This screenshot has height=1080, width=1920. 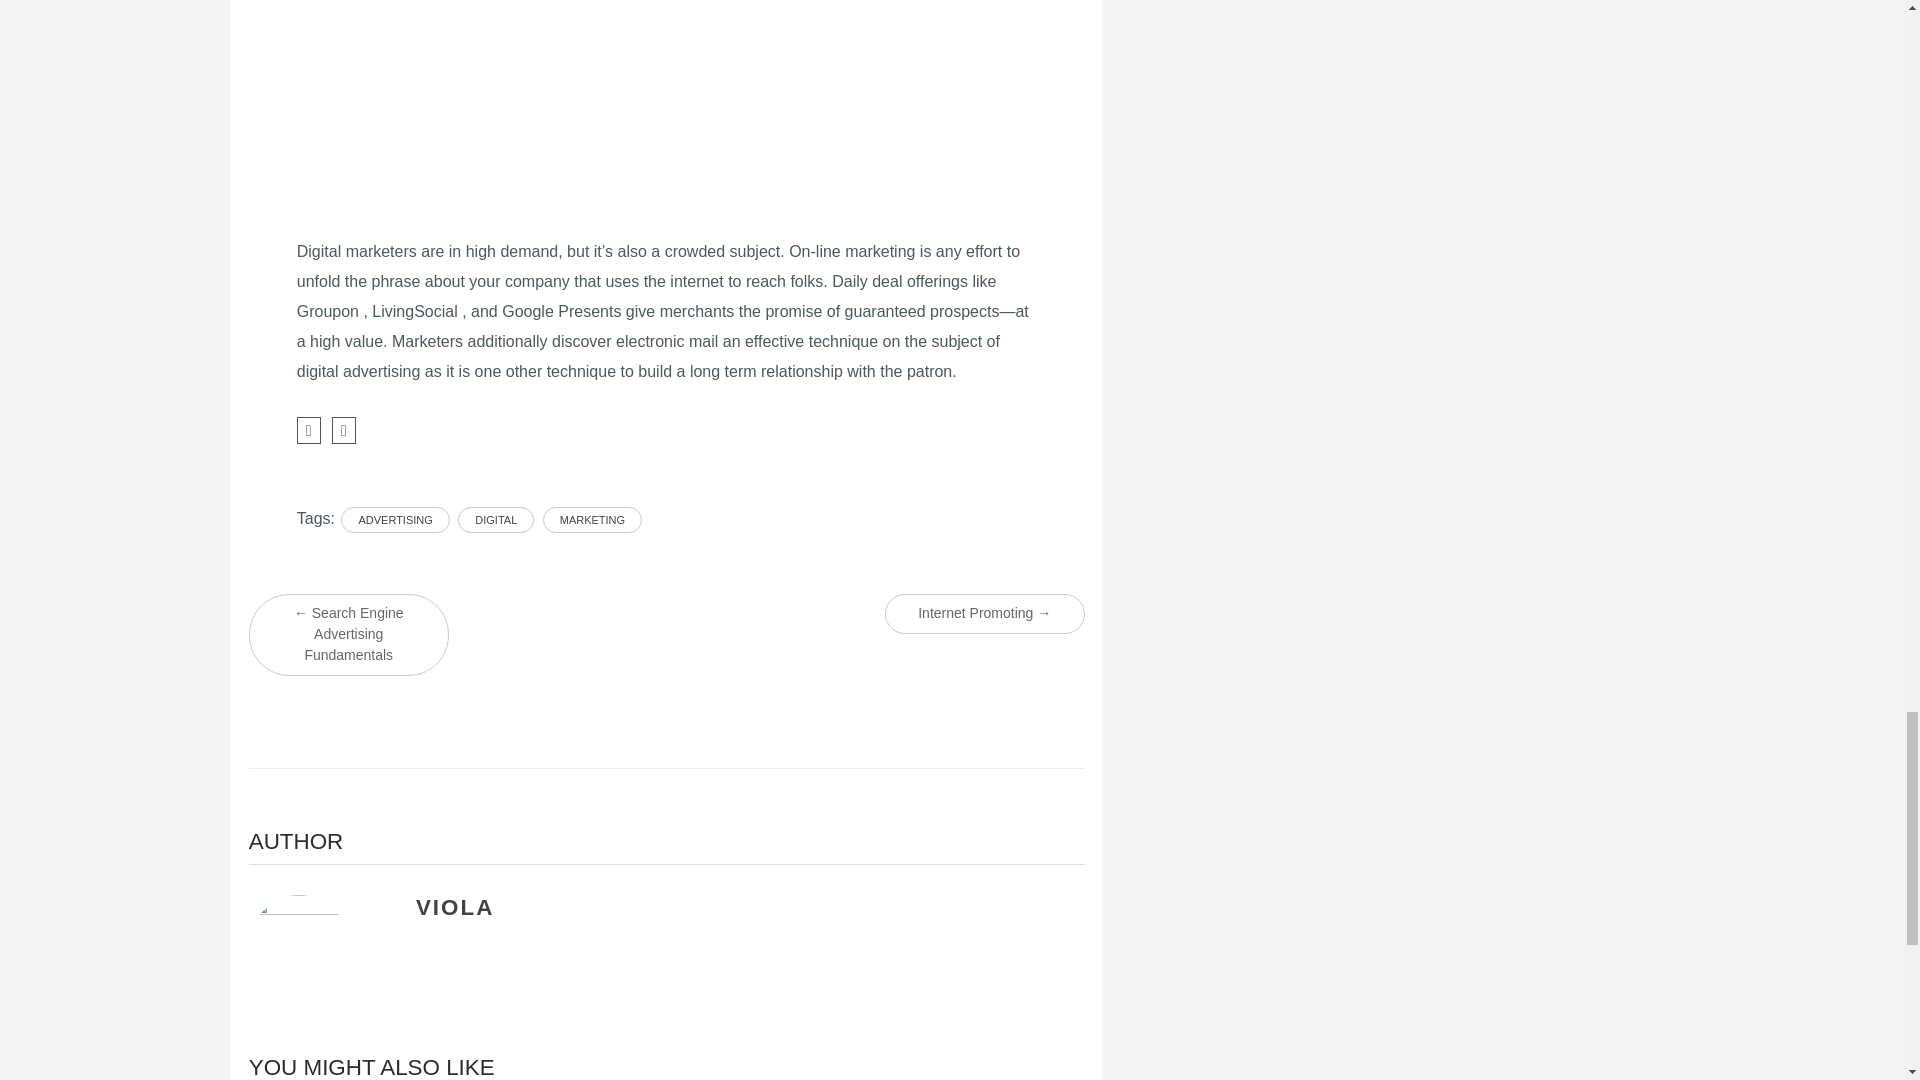 I want to click on Posts by viola, so click(x=454, y=908).